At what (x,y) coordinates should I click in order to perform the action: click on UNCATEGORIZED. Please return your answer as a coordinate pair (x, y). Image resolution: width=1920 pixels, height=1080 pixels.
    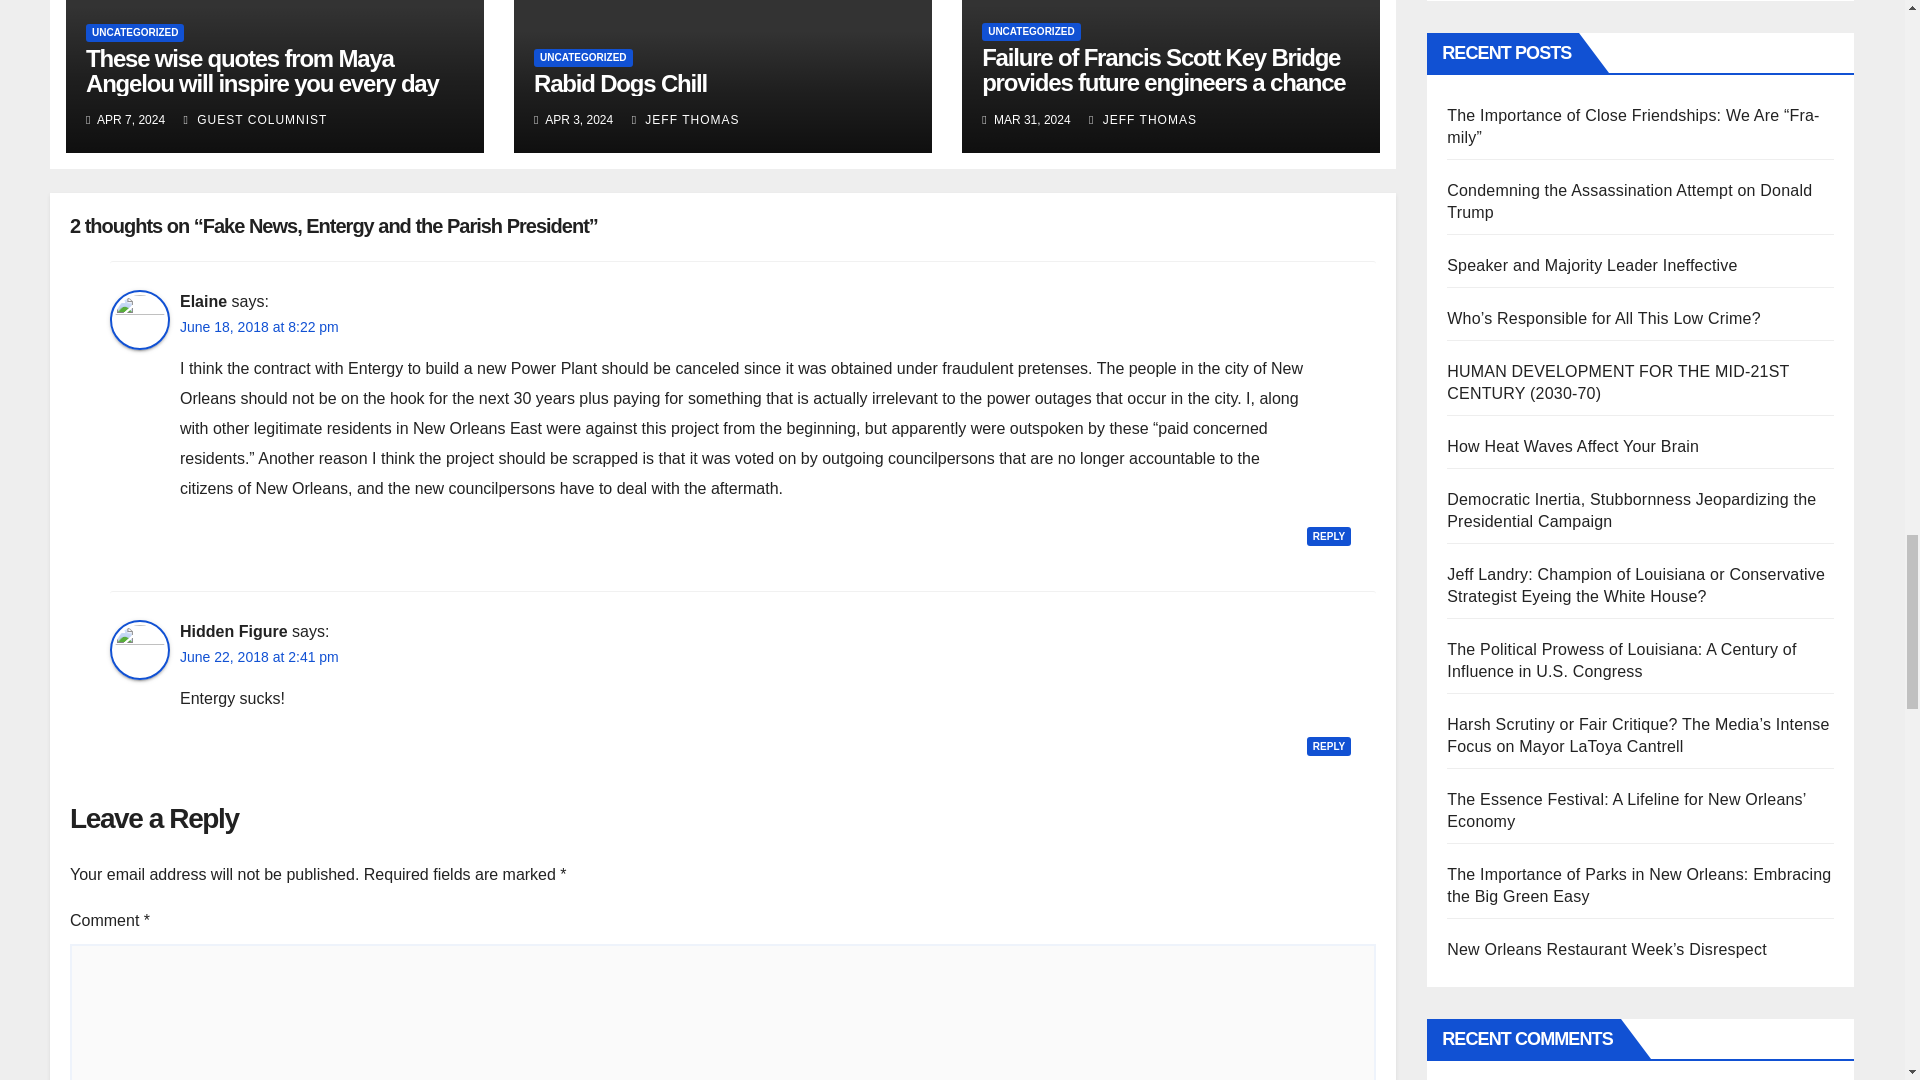
    Looking at the image, I should click on (1030, 32).